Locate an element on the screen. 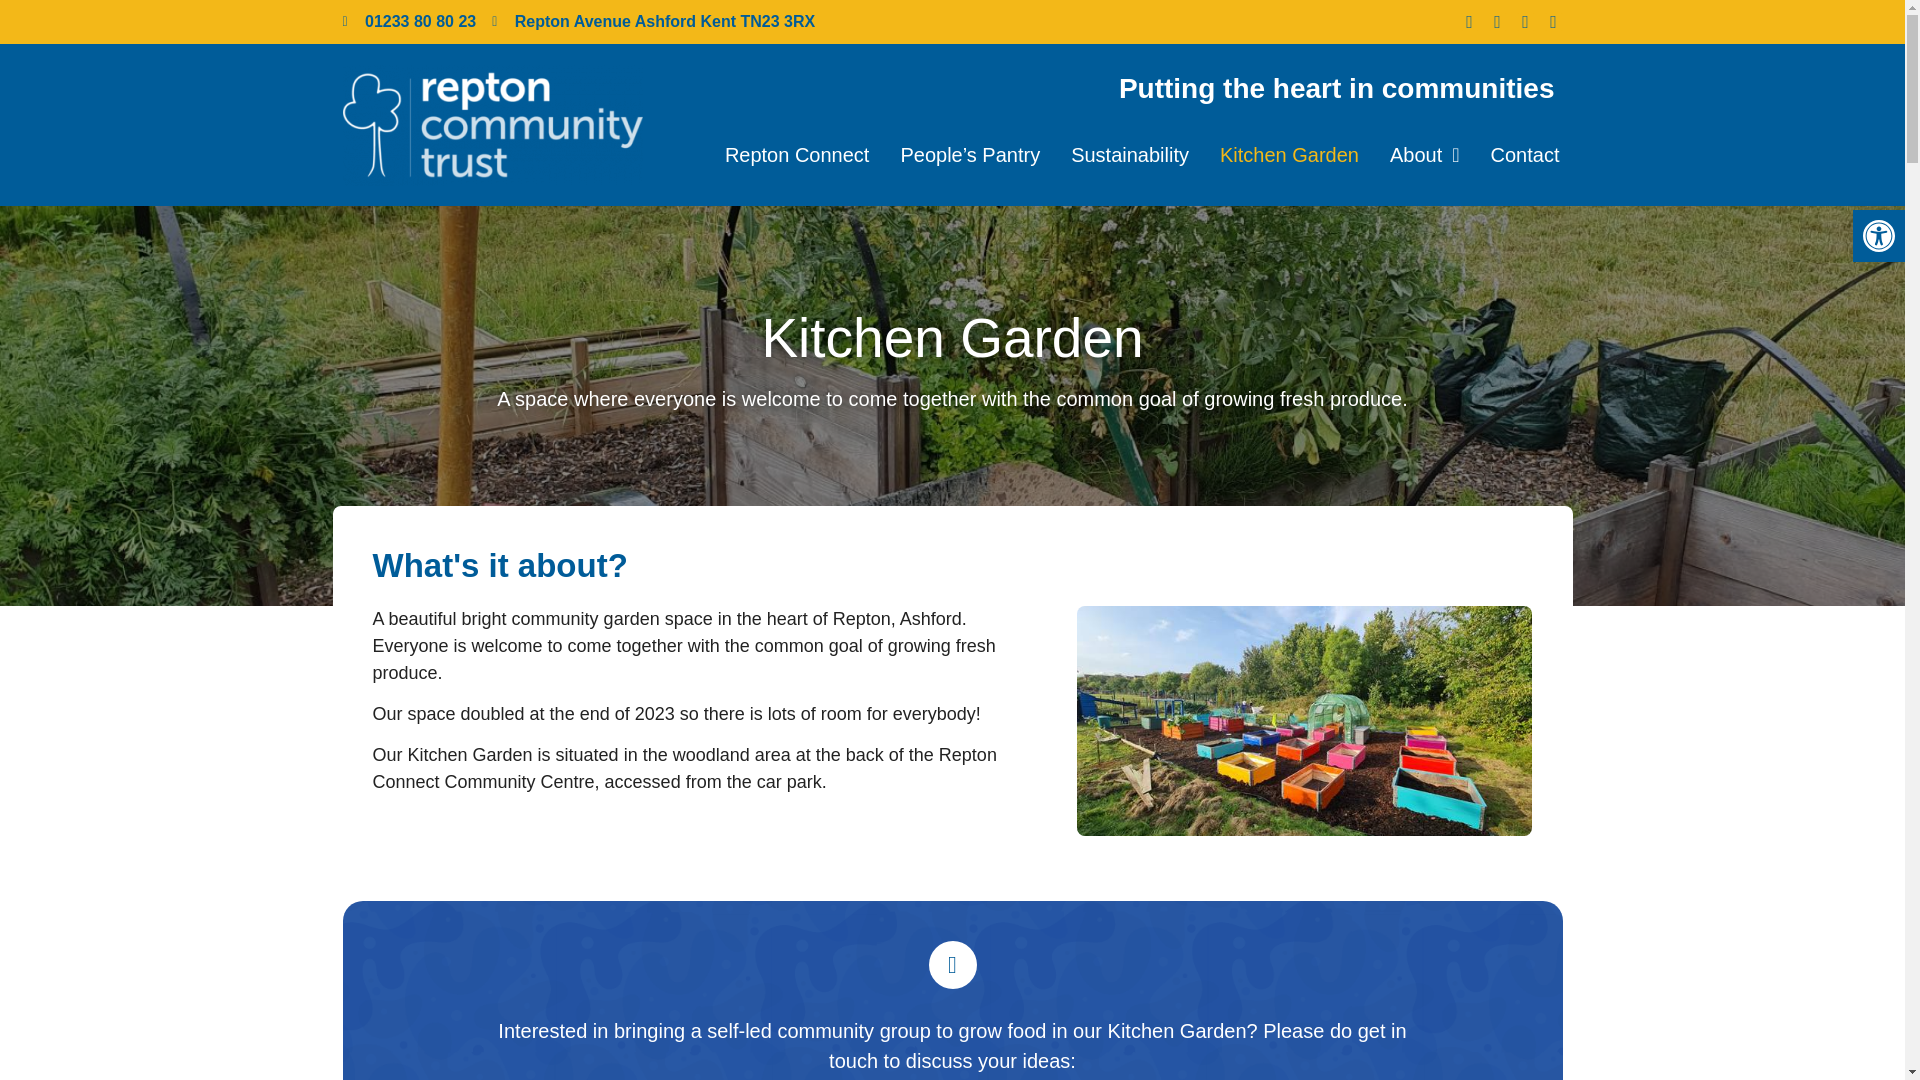 This screenshot has width=1920, height=1080. Accessibility Tools is located at coordinates (1878, 236).